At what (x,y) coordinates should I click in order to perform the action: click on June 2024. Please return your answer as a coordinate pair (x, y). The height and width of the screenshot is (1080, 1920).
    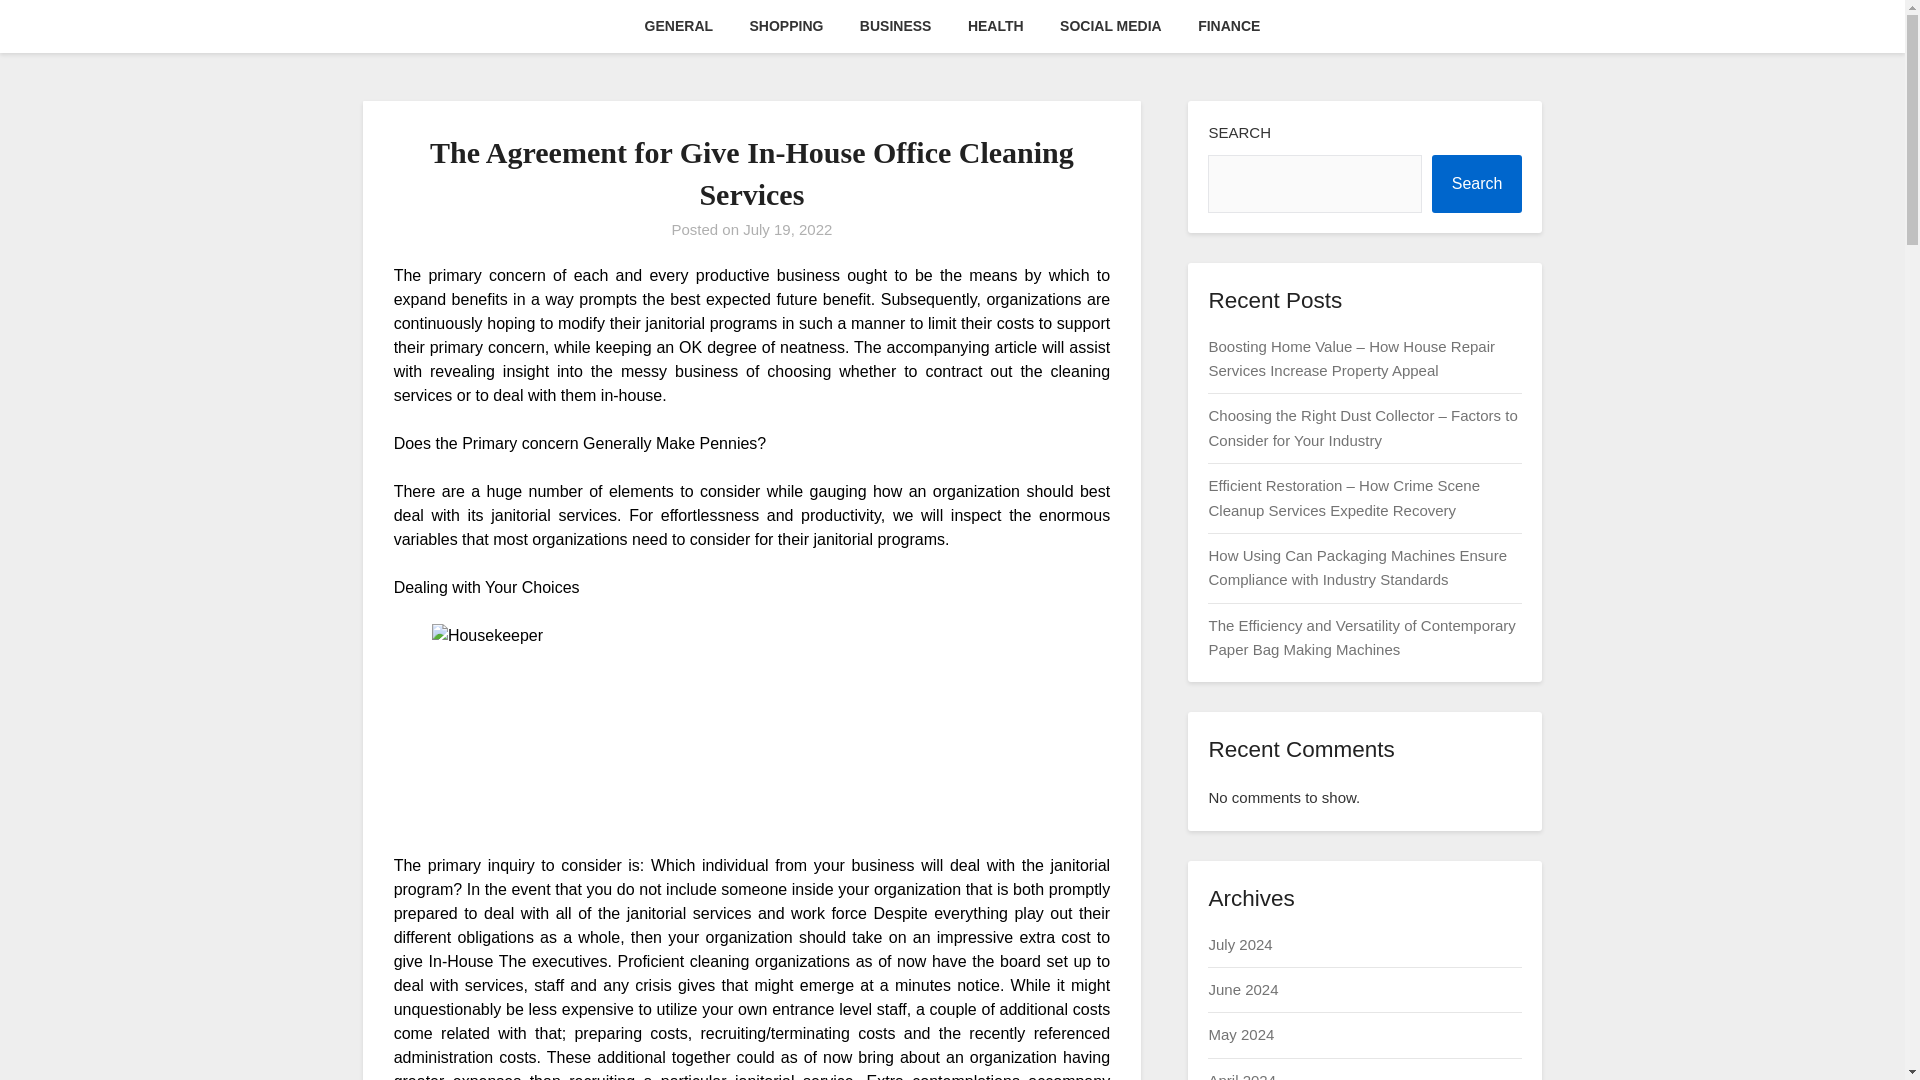
    Looking at the image, I should click on (1242, 988).